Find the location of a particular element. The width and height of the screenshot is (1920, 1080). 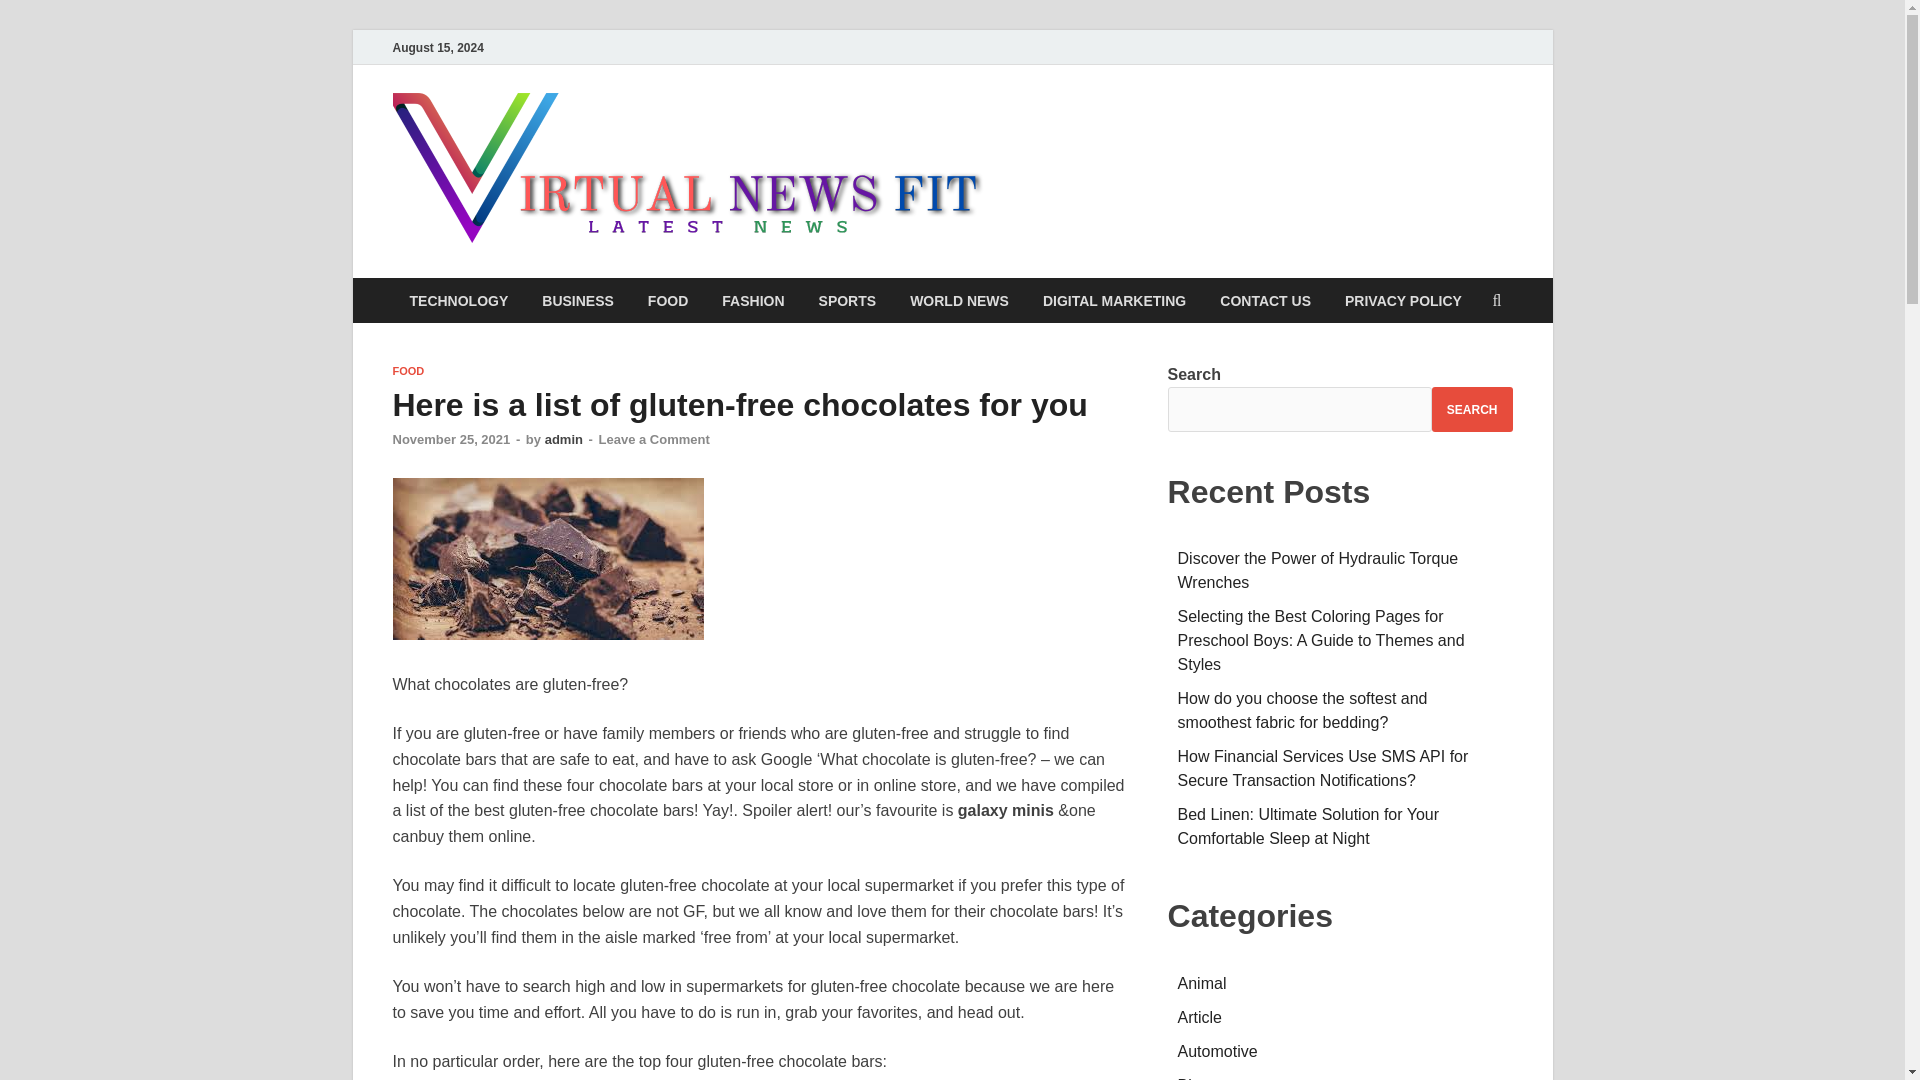

November 25, 2021 is located at coordinates (450, 440).